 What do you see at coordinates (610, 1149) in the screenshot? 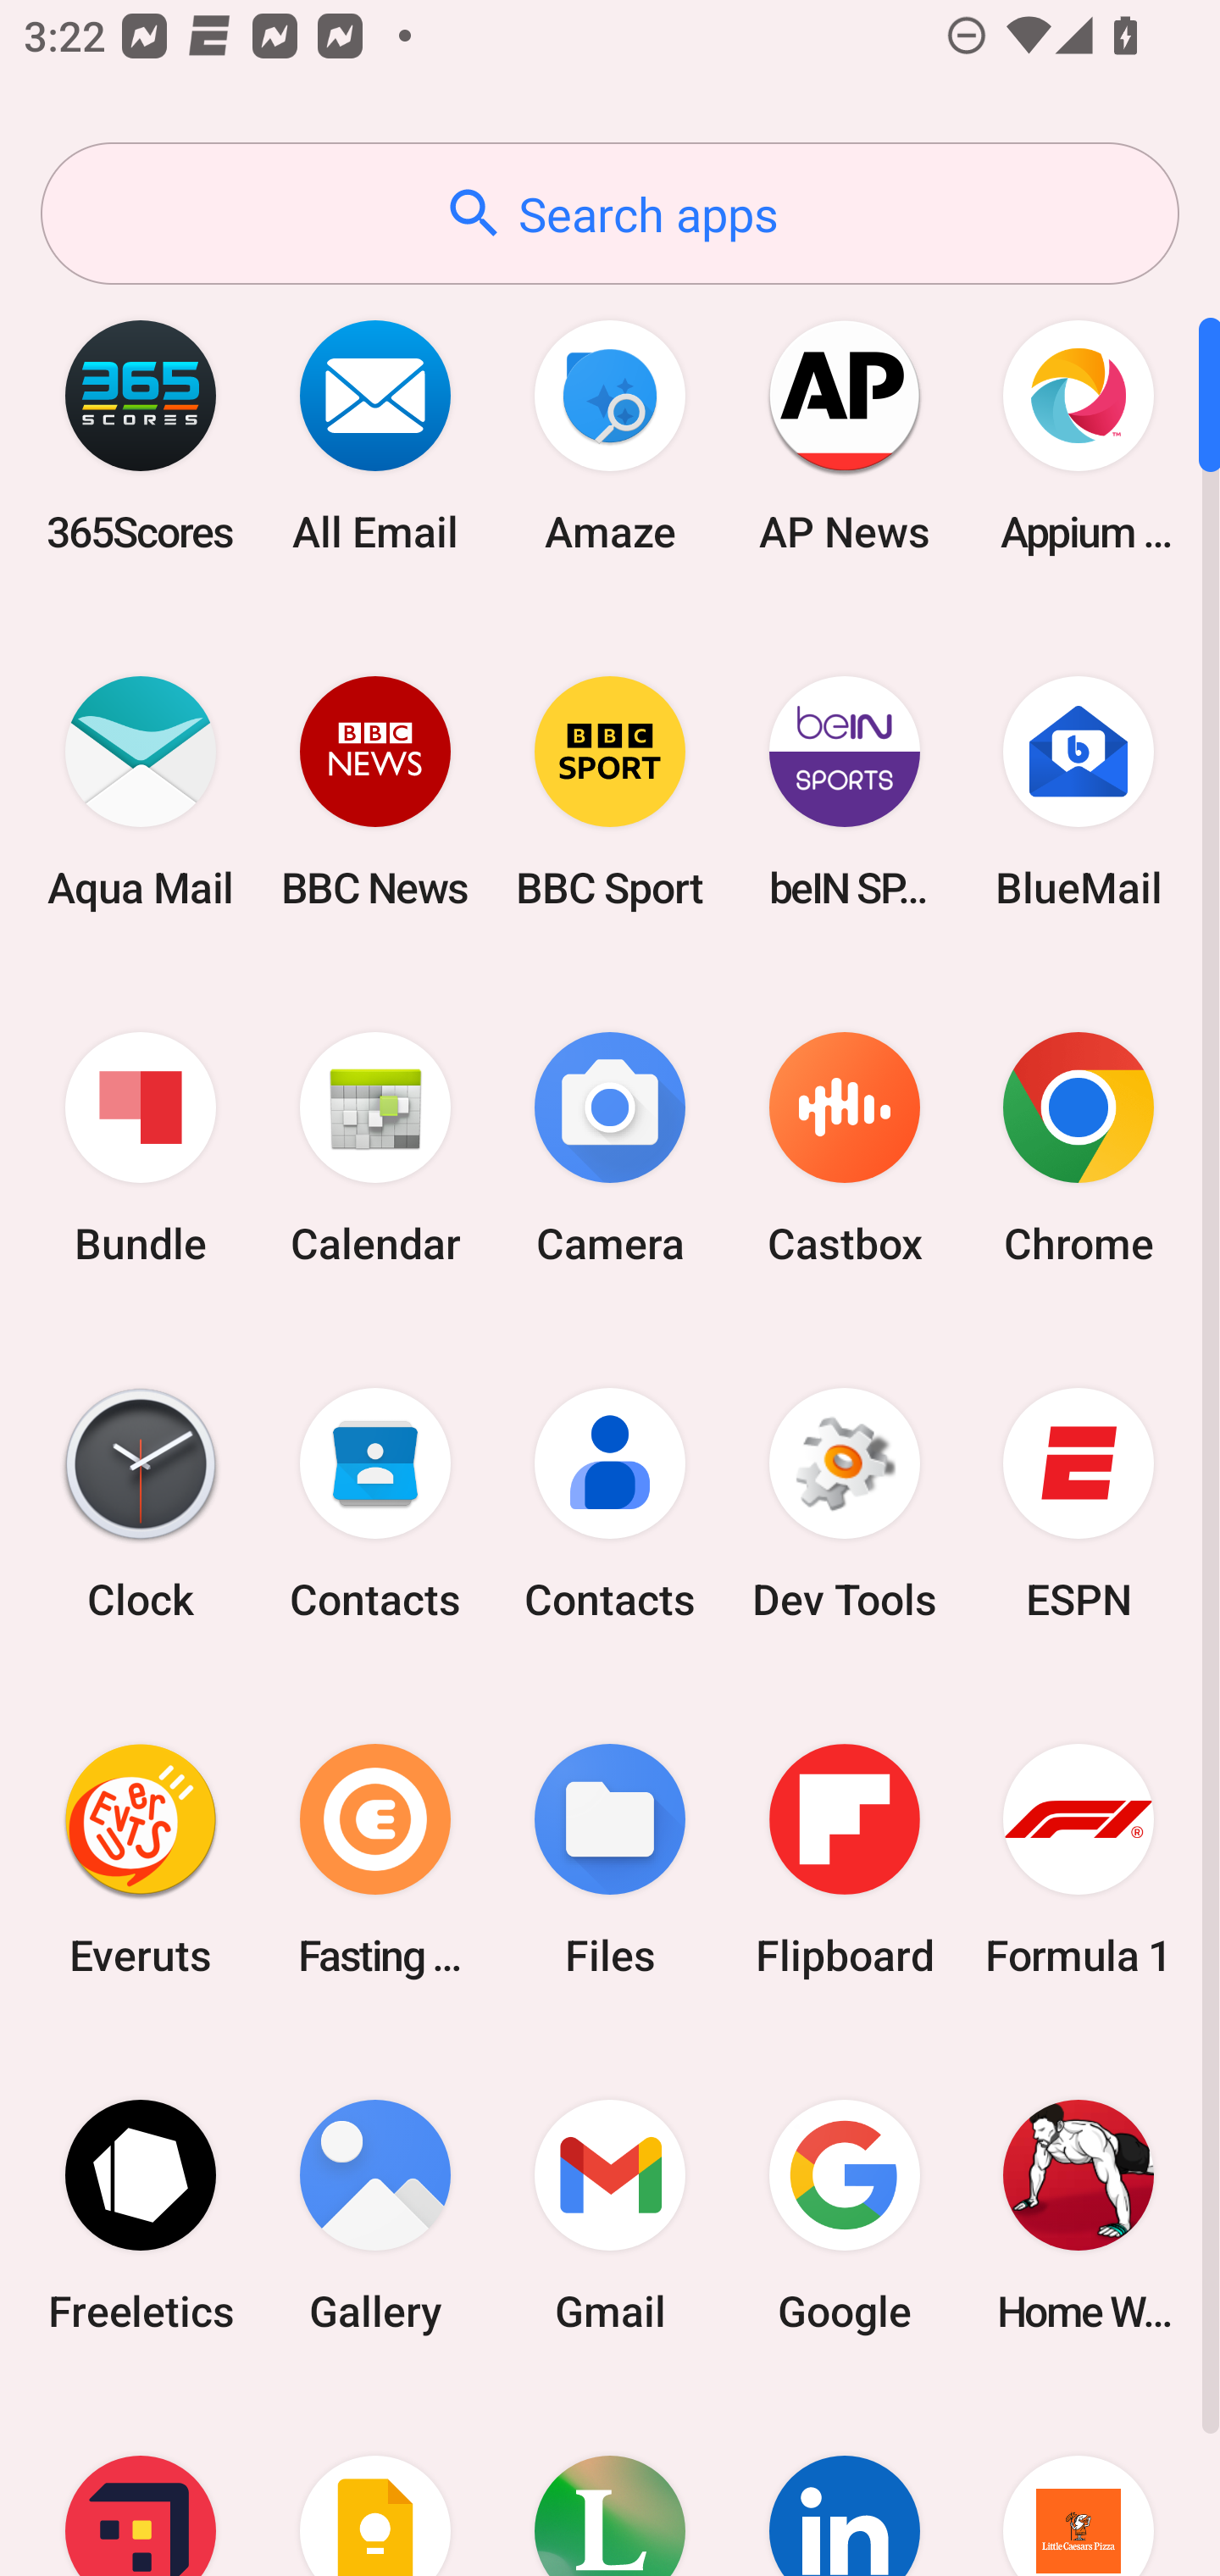
I see `Camera` at bounding box center [610, 1149].